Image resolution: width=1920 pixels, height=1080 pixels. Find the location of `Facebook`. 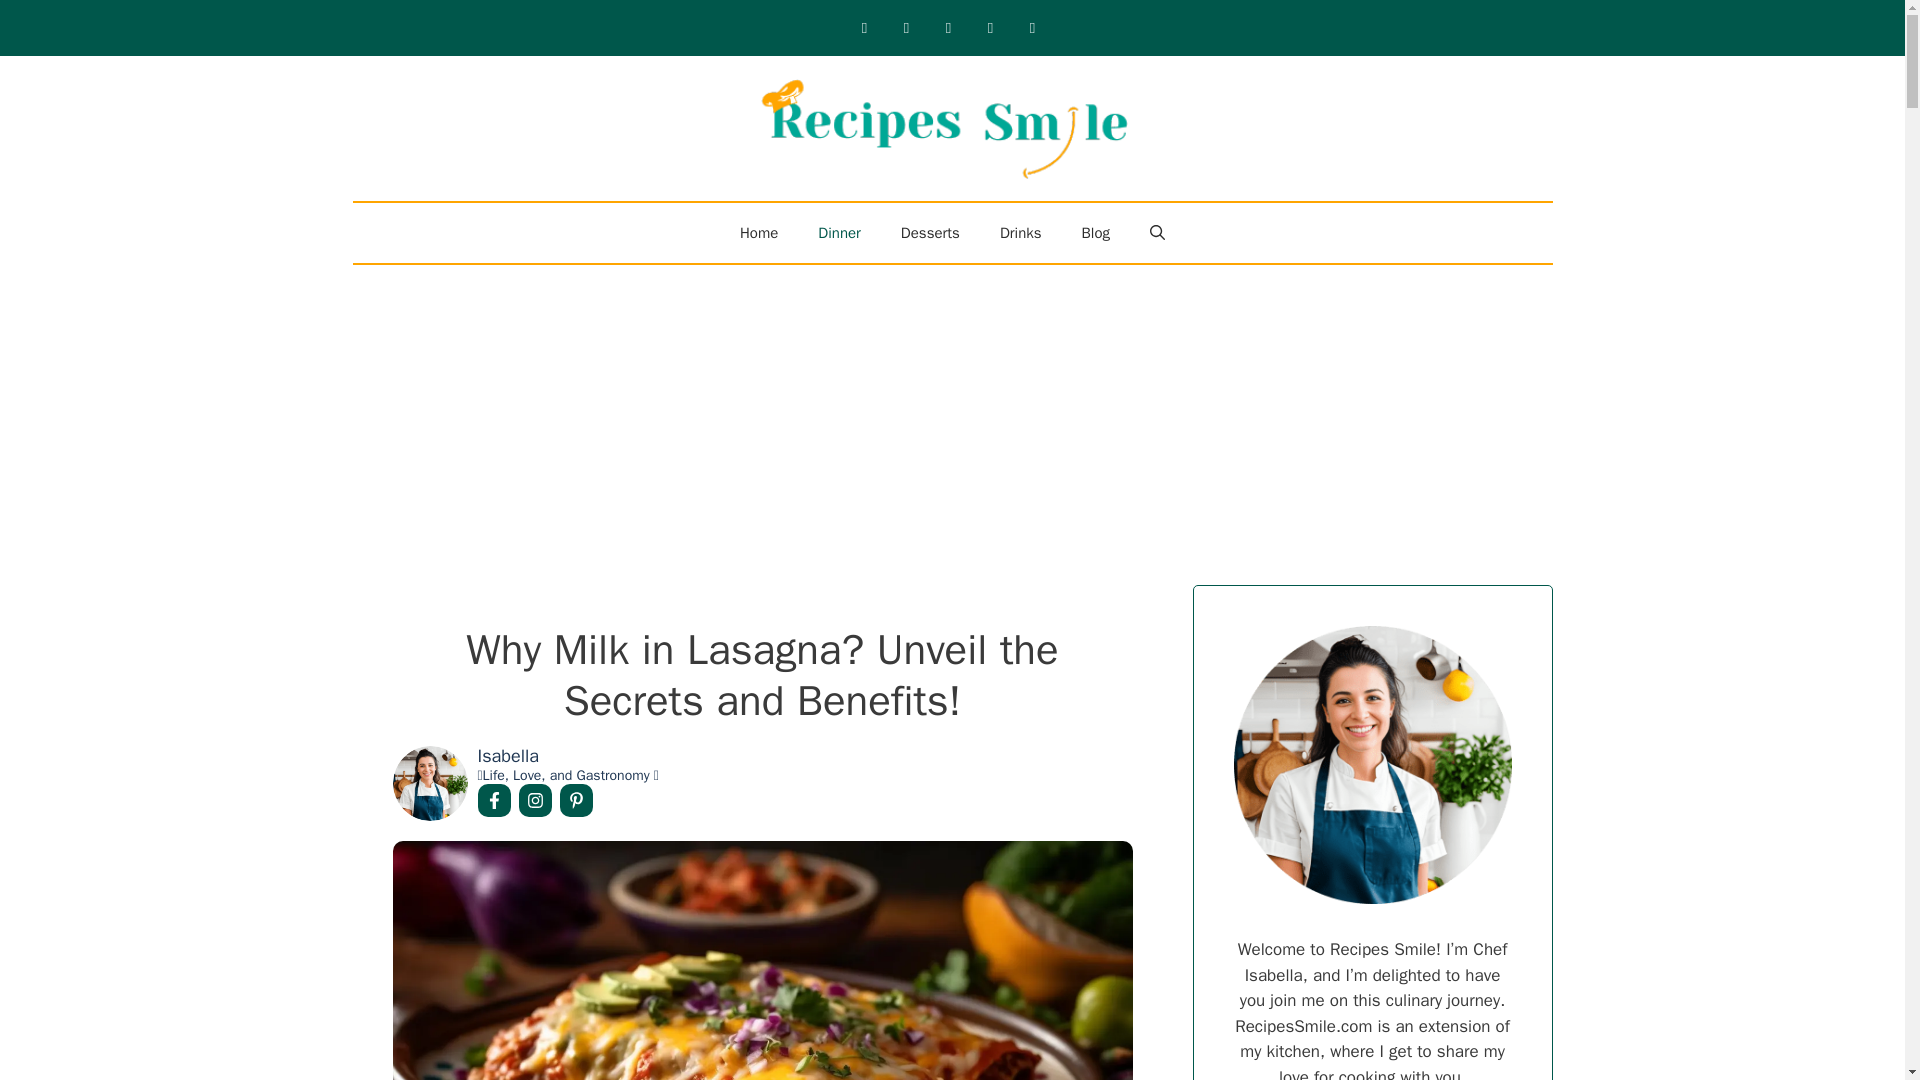

Facebook is located at coordinates (864, 28).